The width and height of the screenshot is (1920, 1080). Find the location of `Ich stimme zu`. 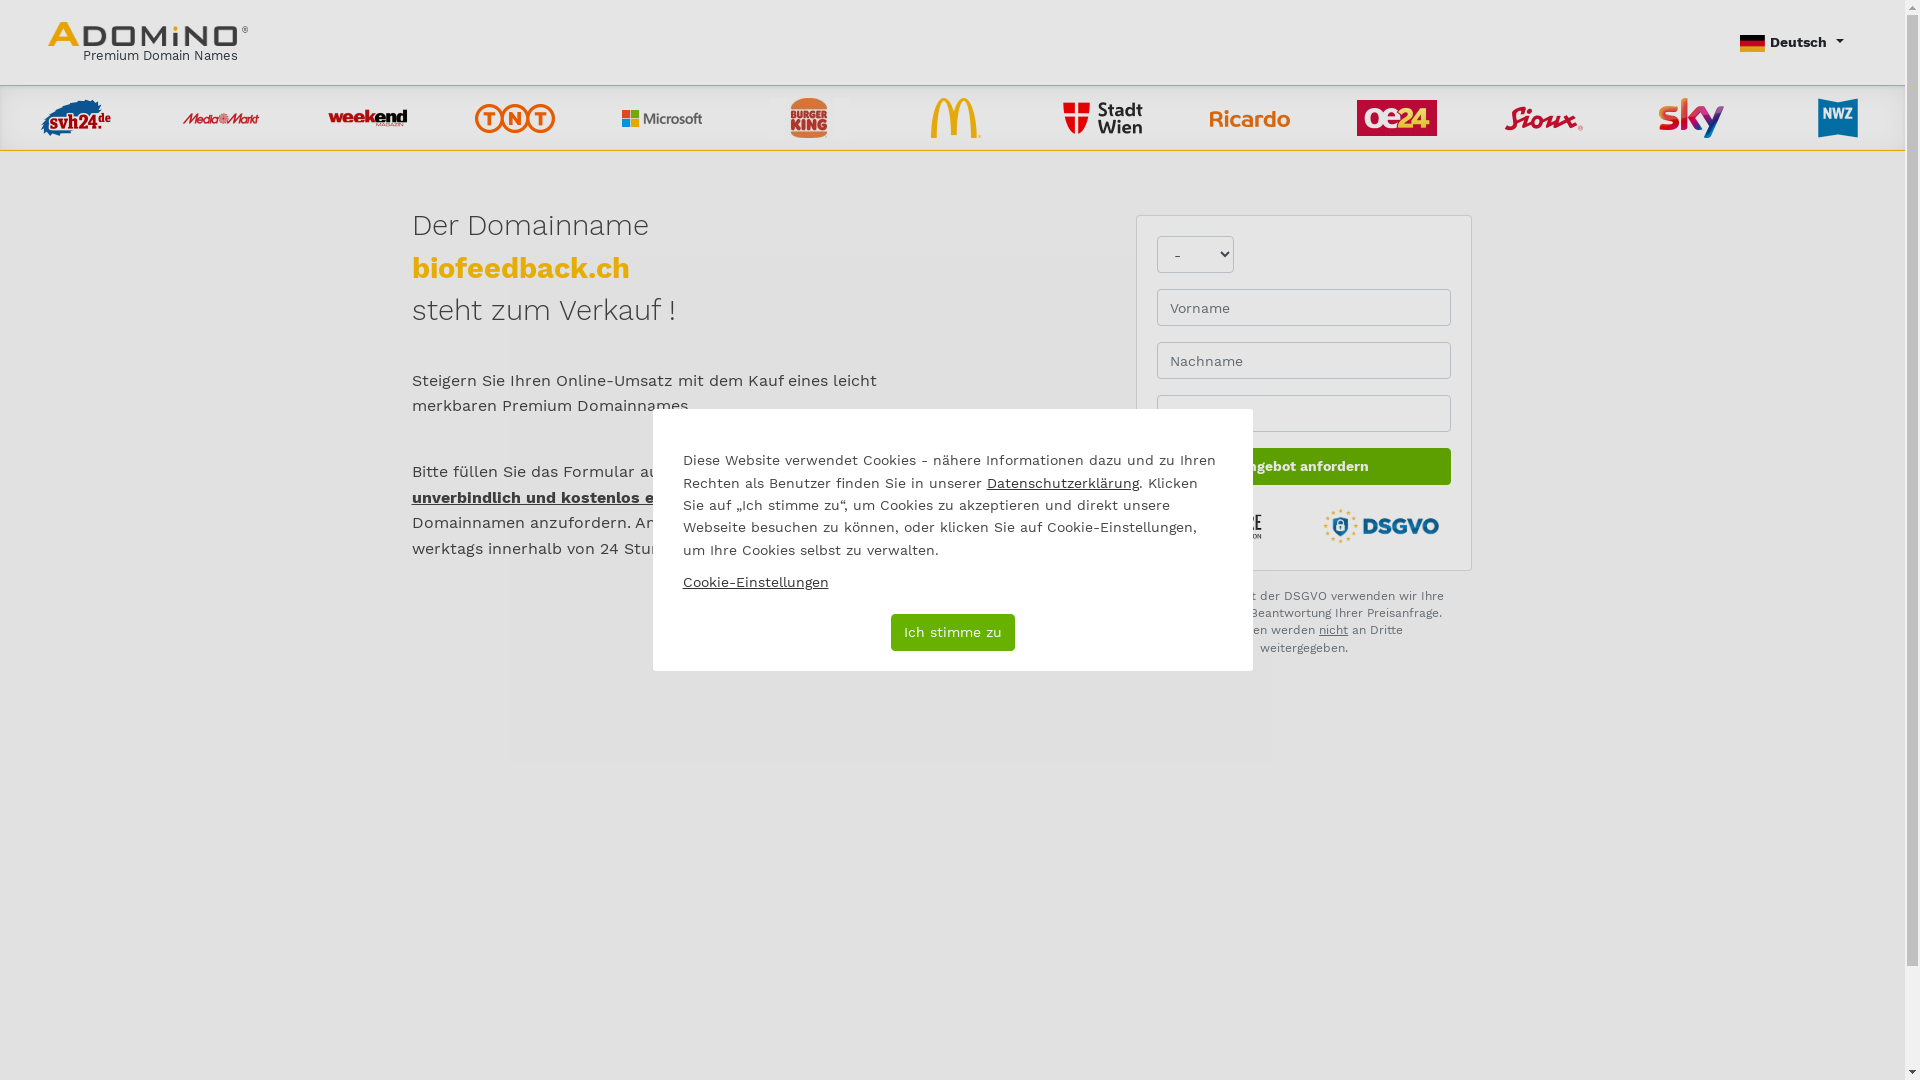

Ich stimme zu is located at coordinates (952, 632).